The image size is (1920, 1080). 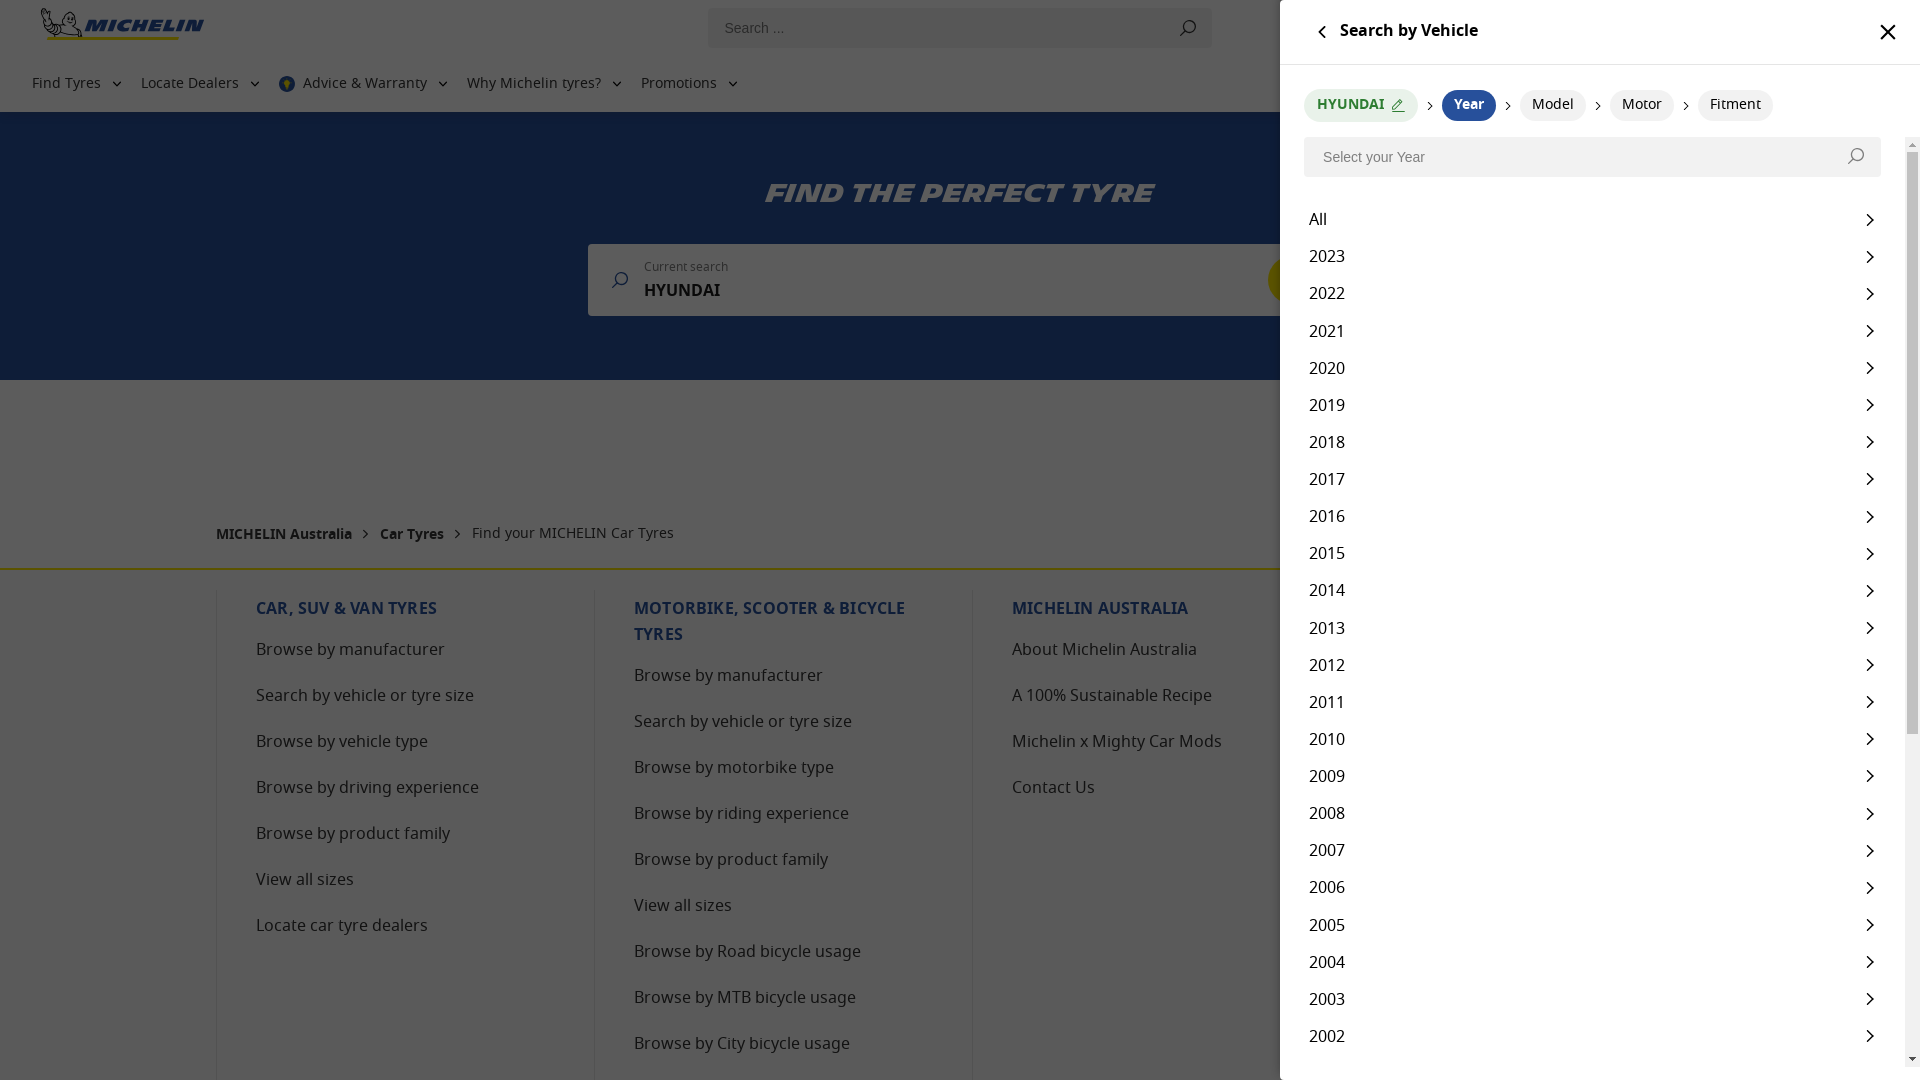 I want to click on FAQ for motorbikes, so click(x=1465, y=697).